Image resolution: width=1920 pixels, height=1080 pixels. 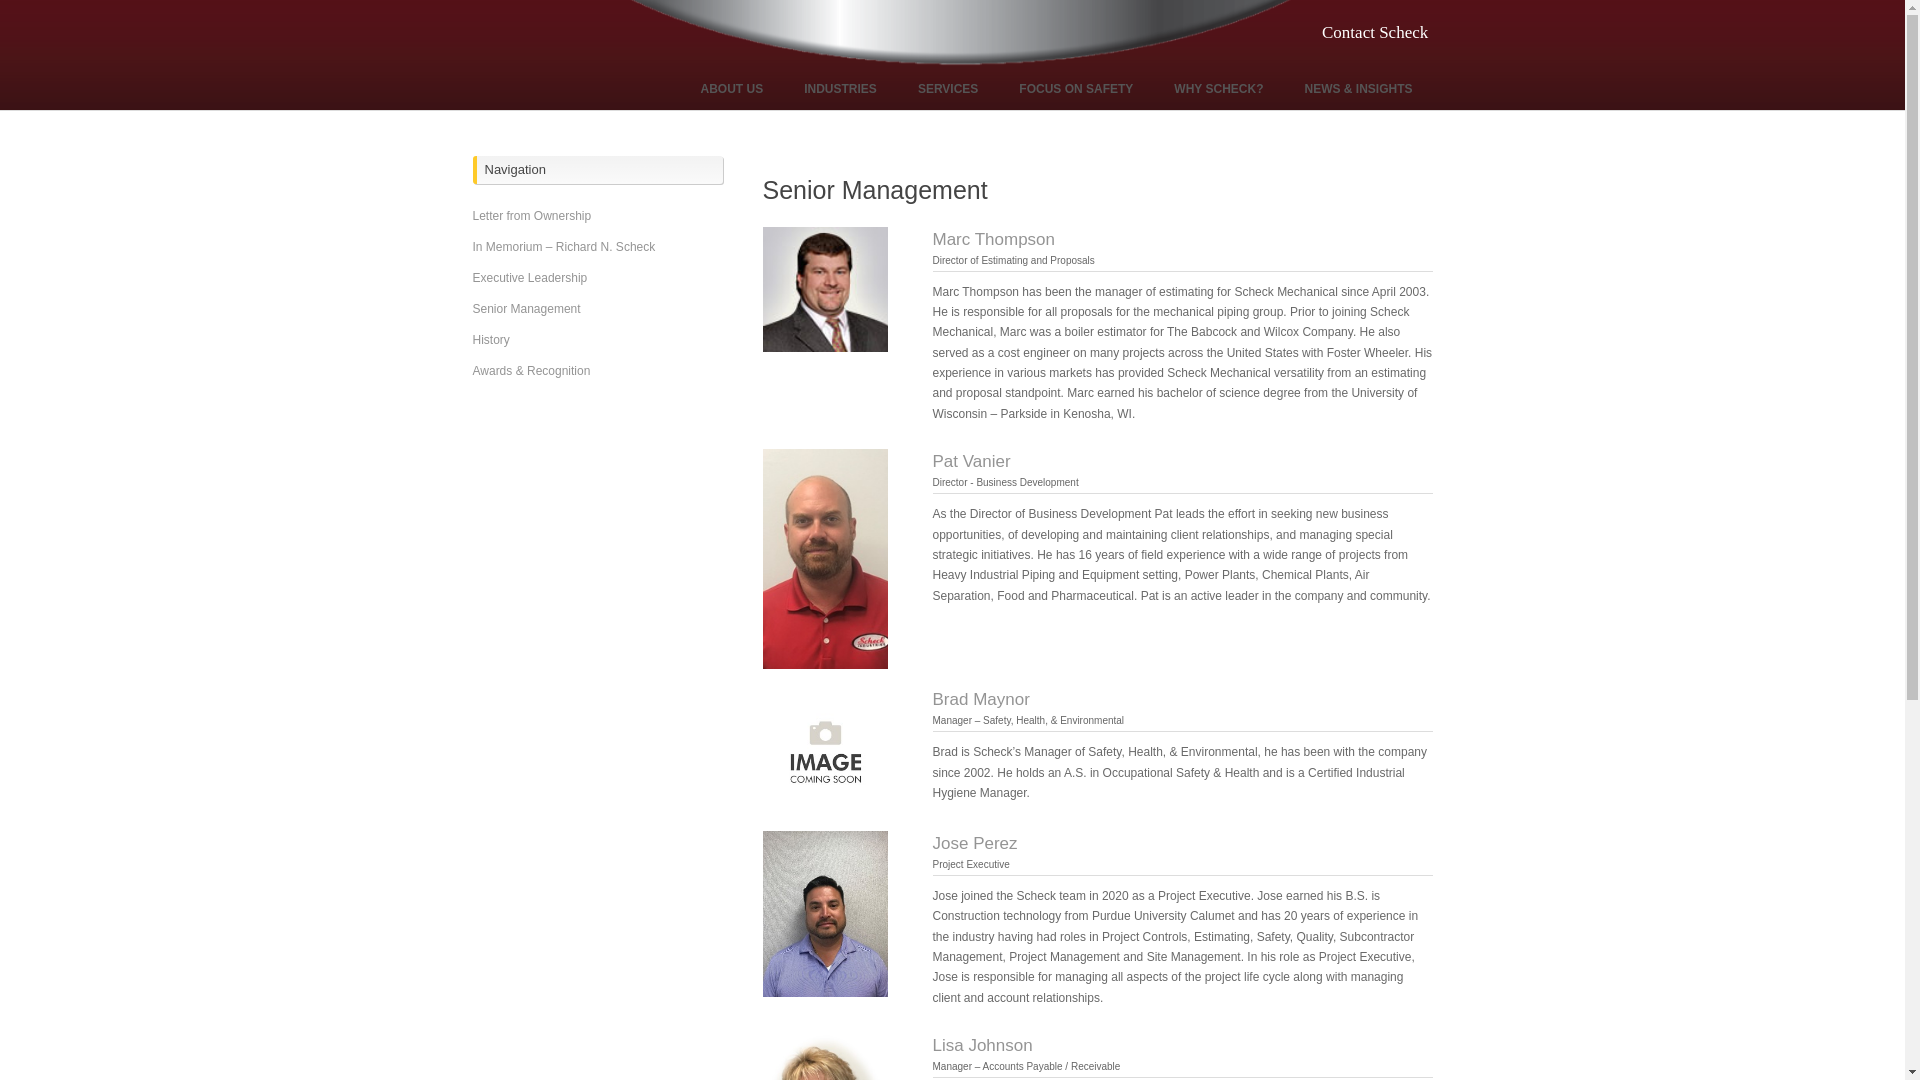 What do you see at coordinates (1076, 89) in the screenshot?
I see `FOCUS ON SAFETY` at bounding box center [1076, 89].